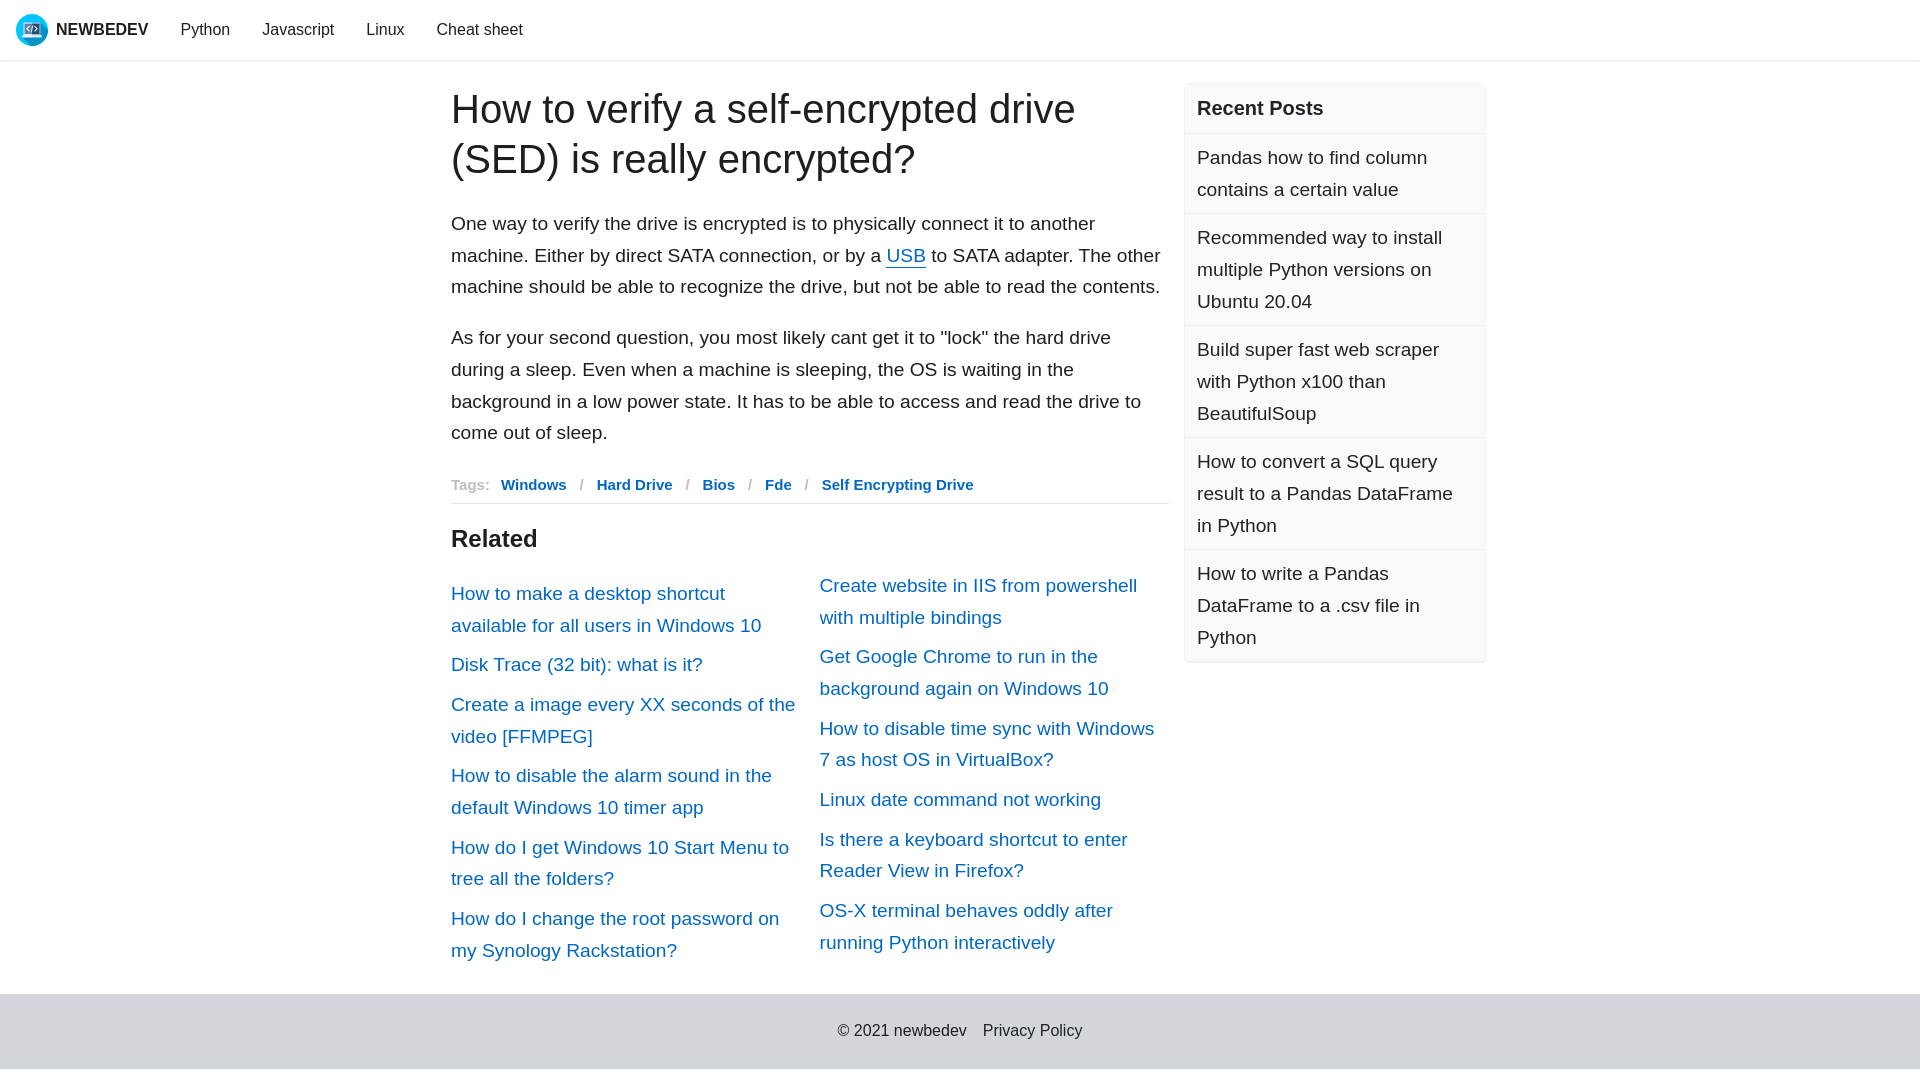 The image size is (1920, 1080). Describe the element at coordinates (384, 30) in the screenshot. I see `Linux` at that location.